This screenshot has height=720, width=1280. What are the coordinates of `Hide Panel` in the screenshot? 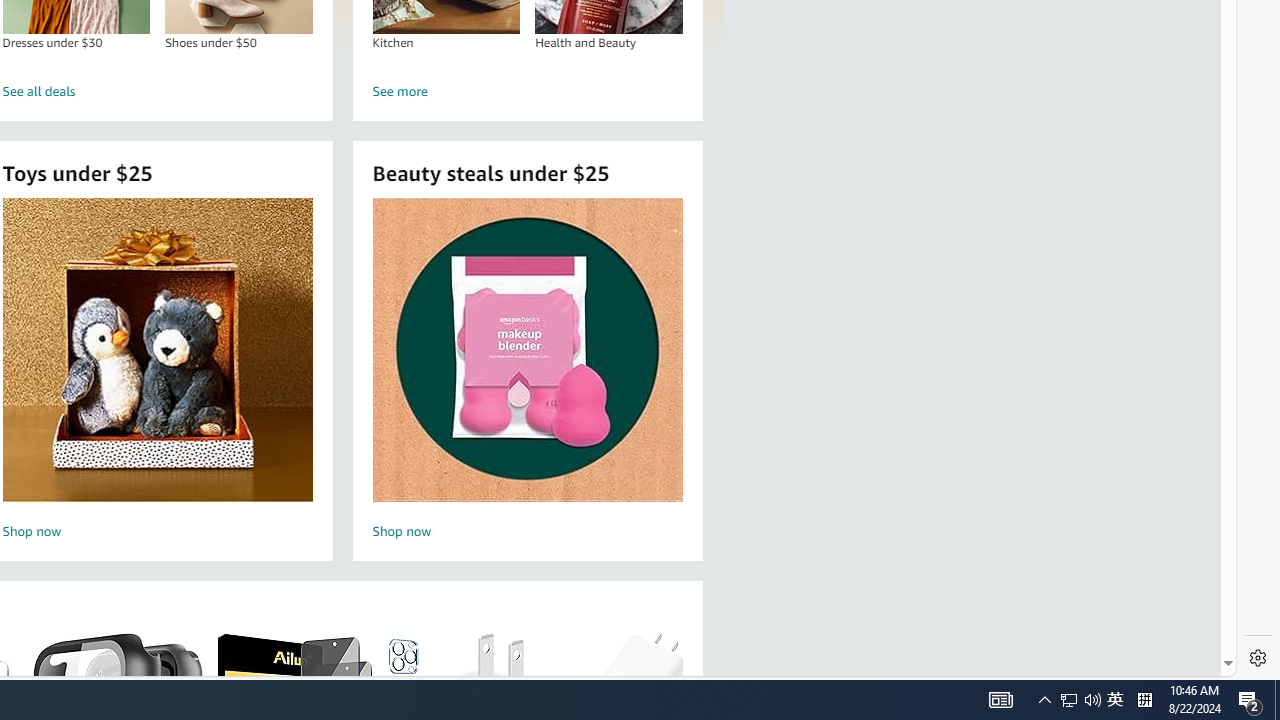 It's located at (1256, 228).